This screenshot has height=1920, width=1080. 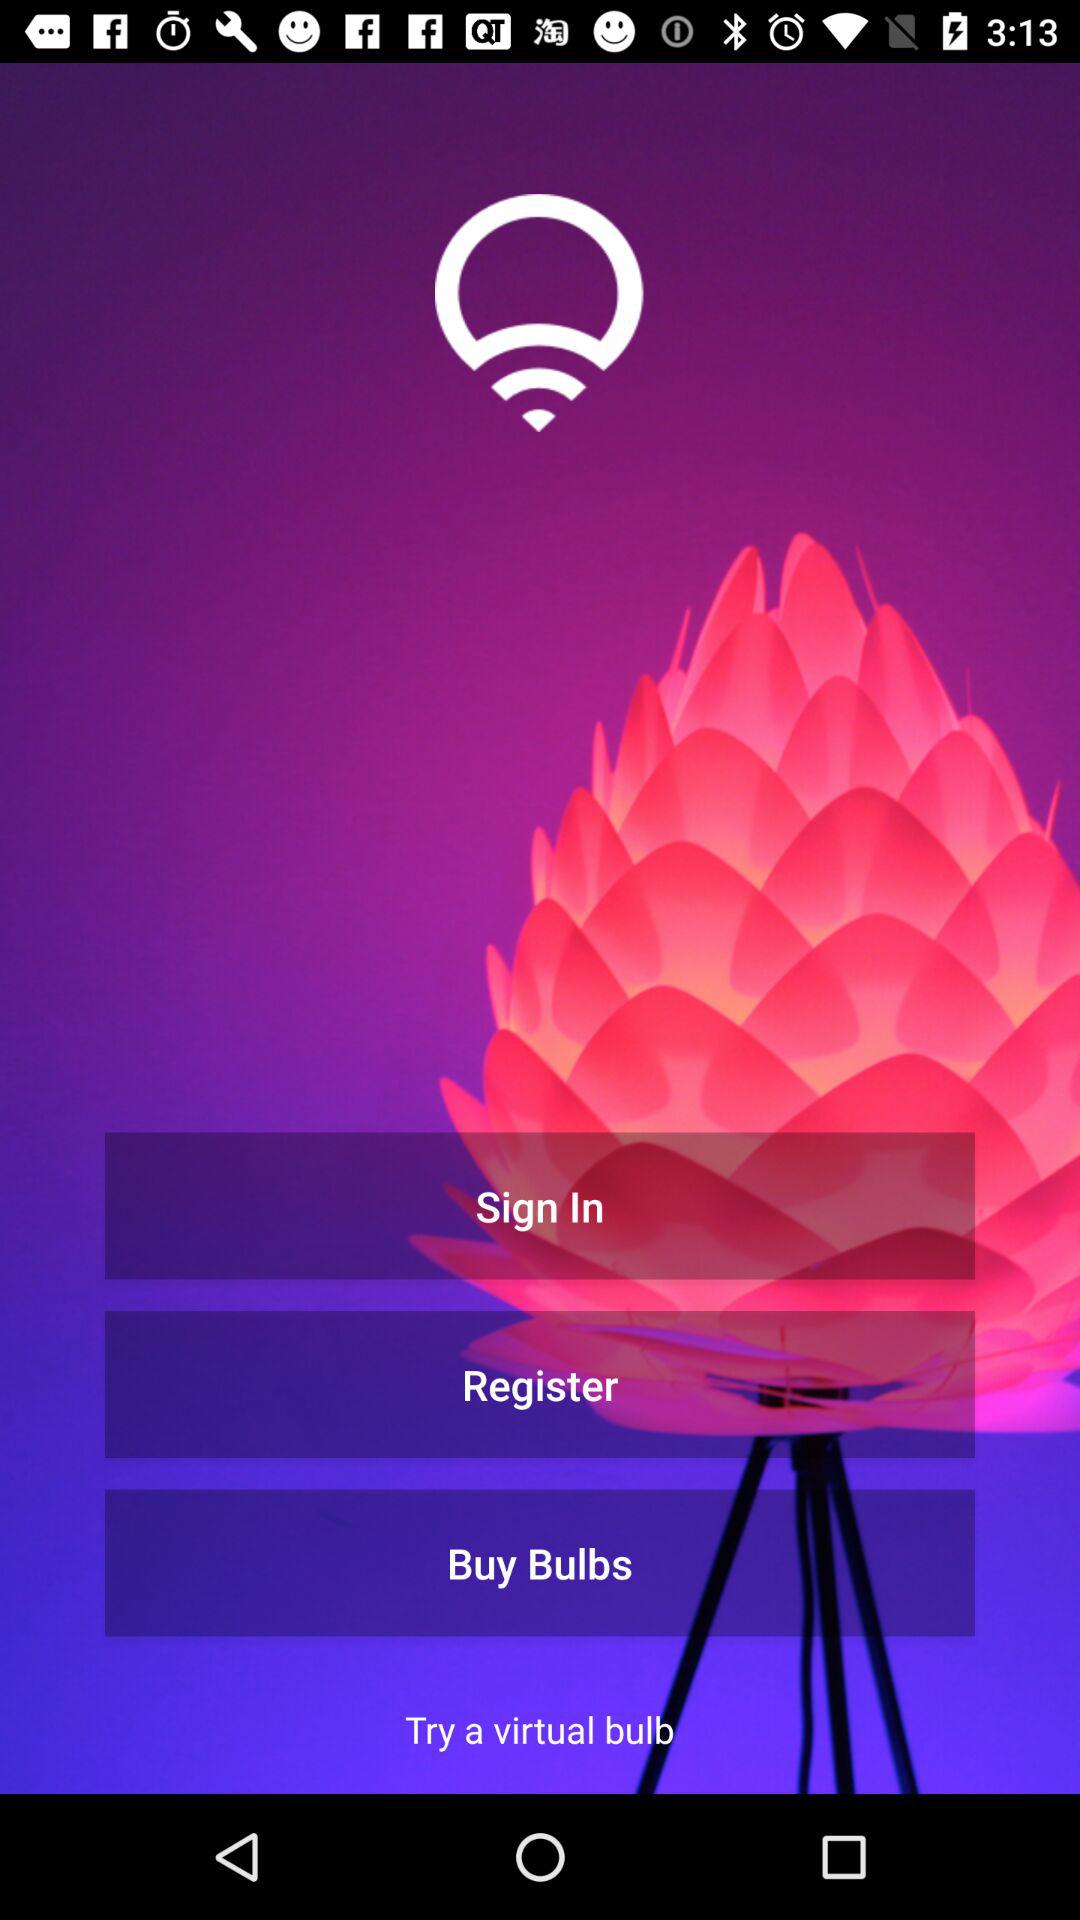 I want to click on launch try a virtual item, so click(x=540, y=1729).